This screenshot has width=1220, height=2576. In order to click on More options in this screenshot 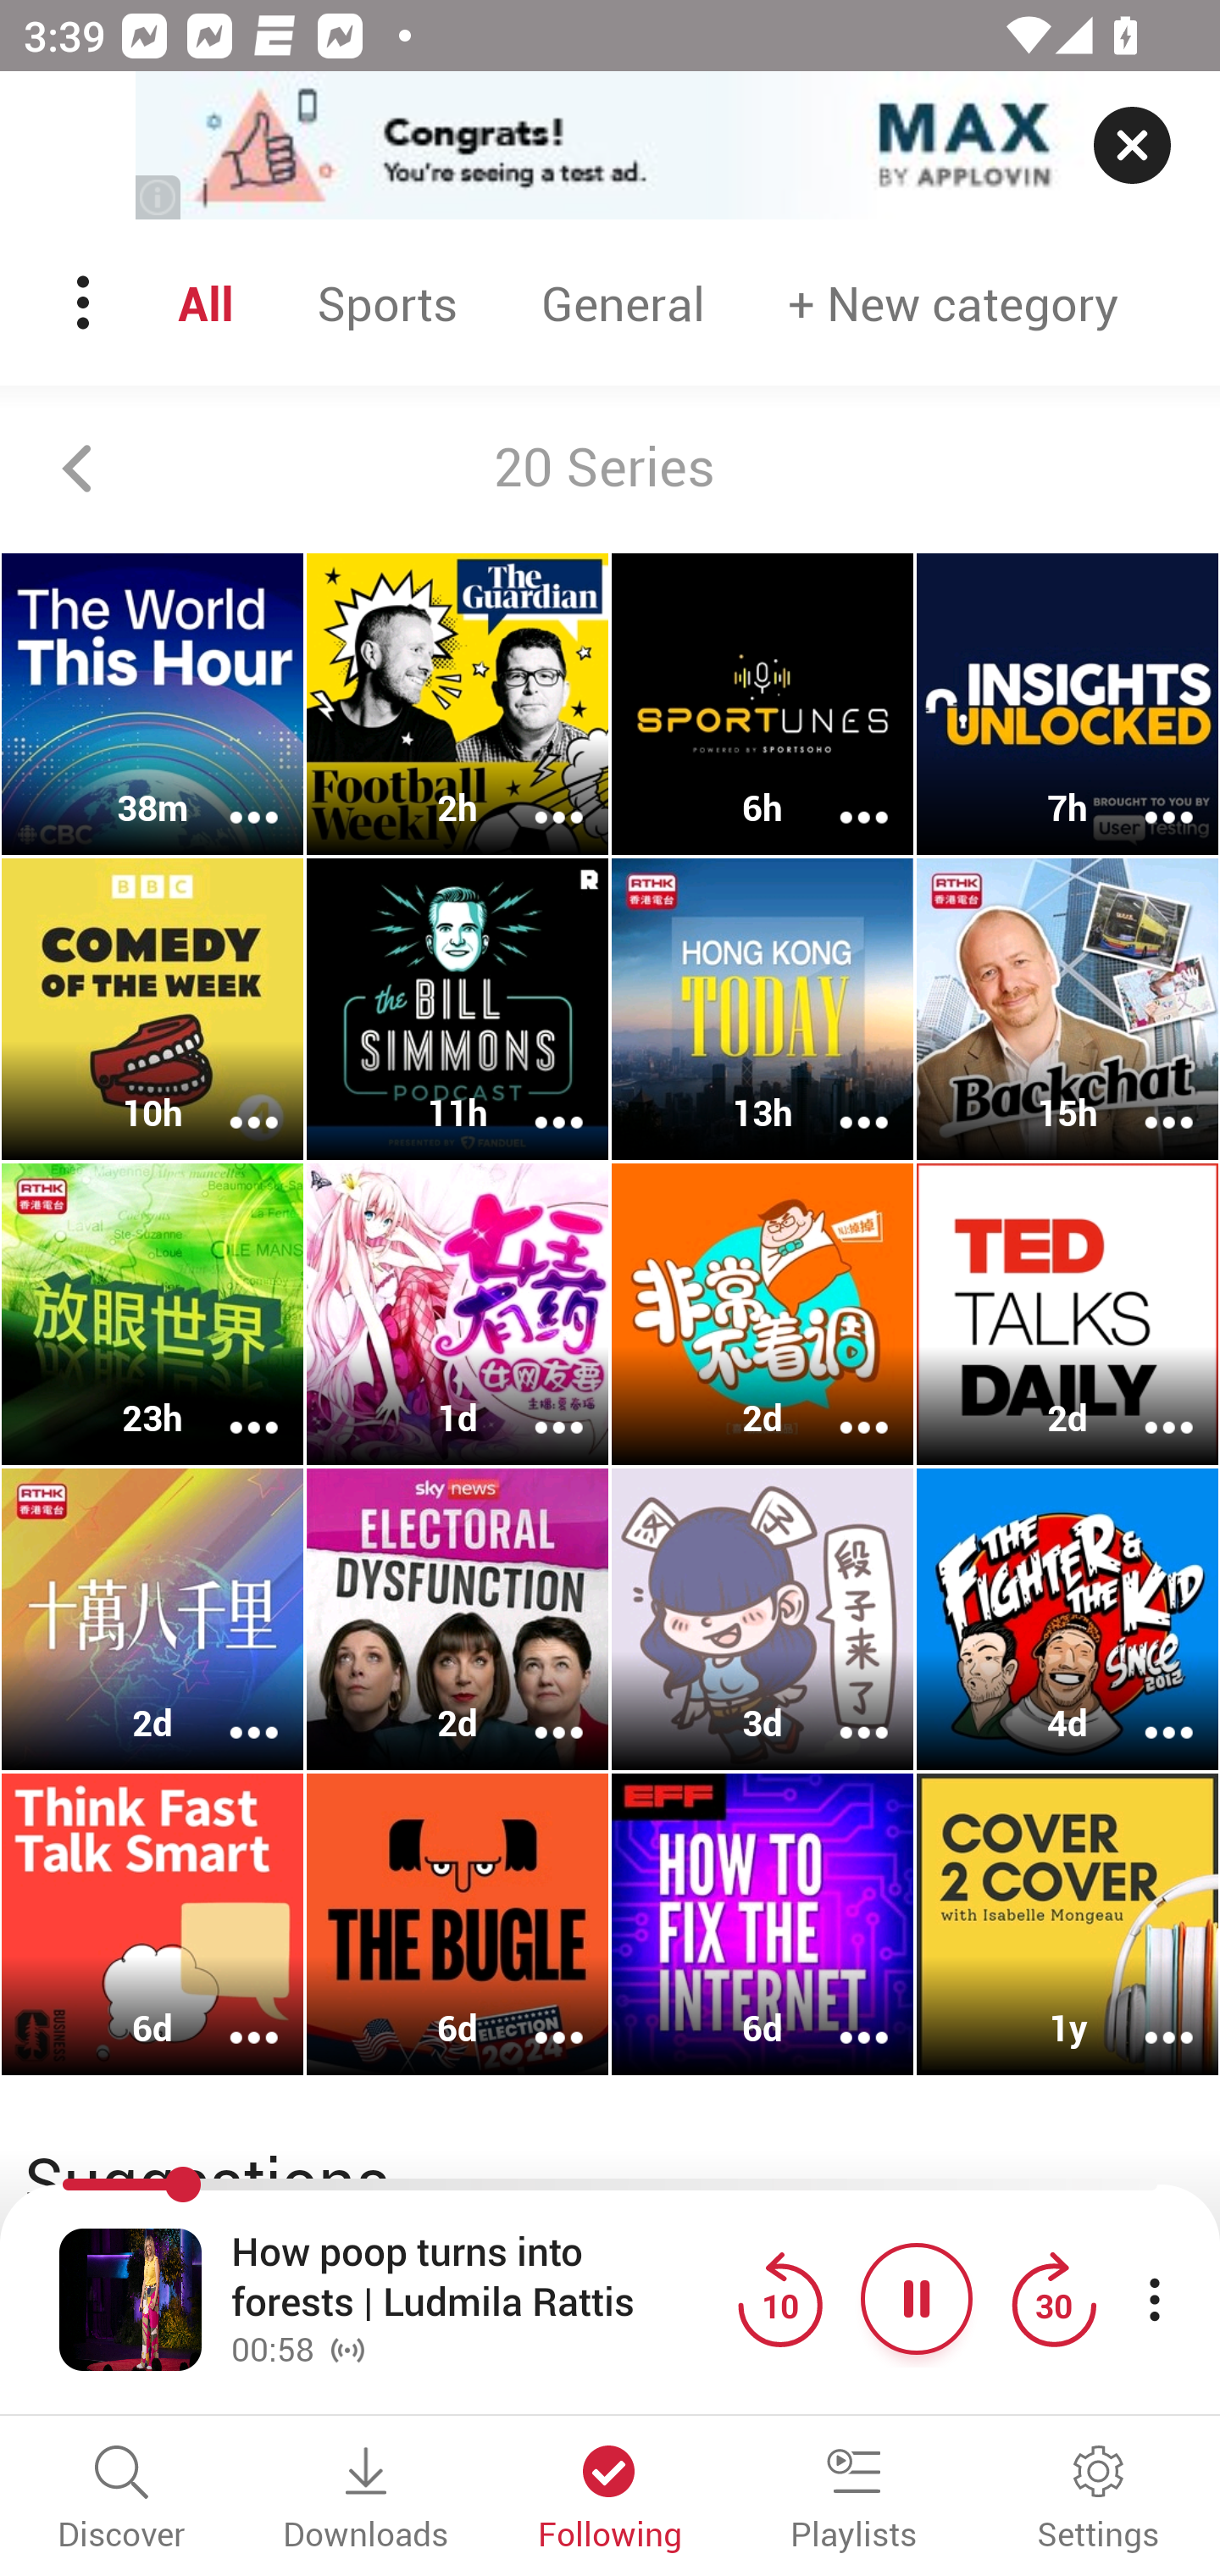, I will do `click(1147, 1406)`.